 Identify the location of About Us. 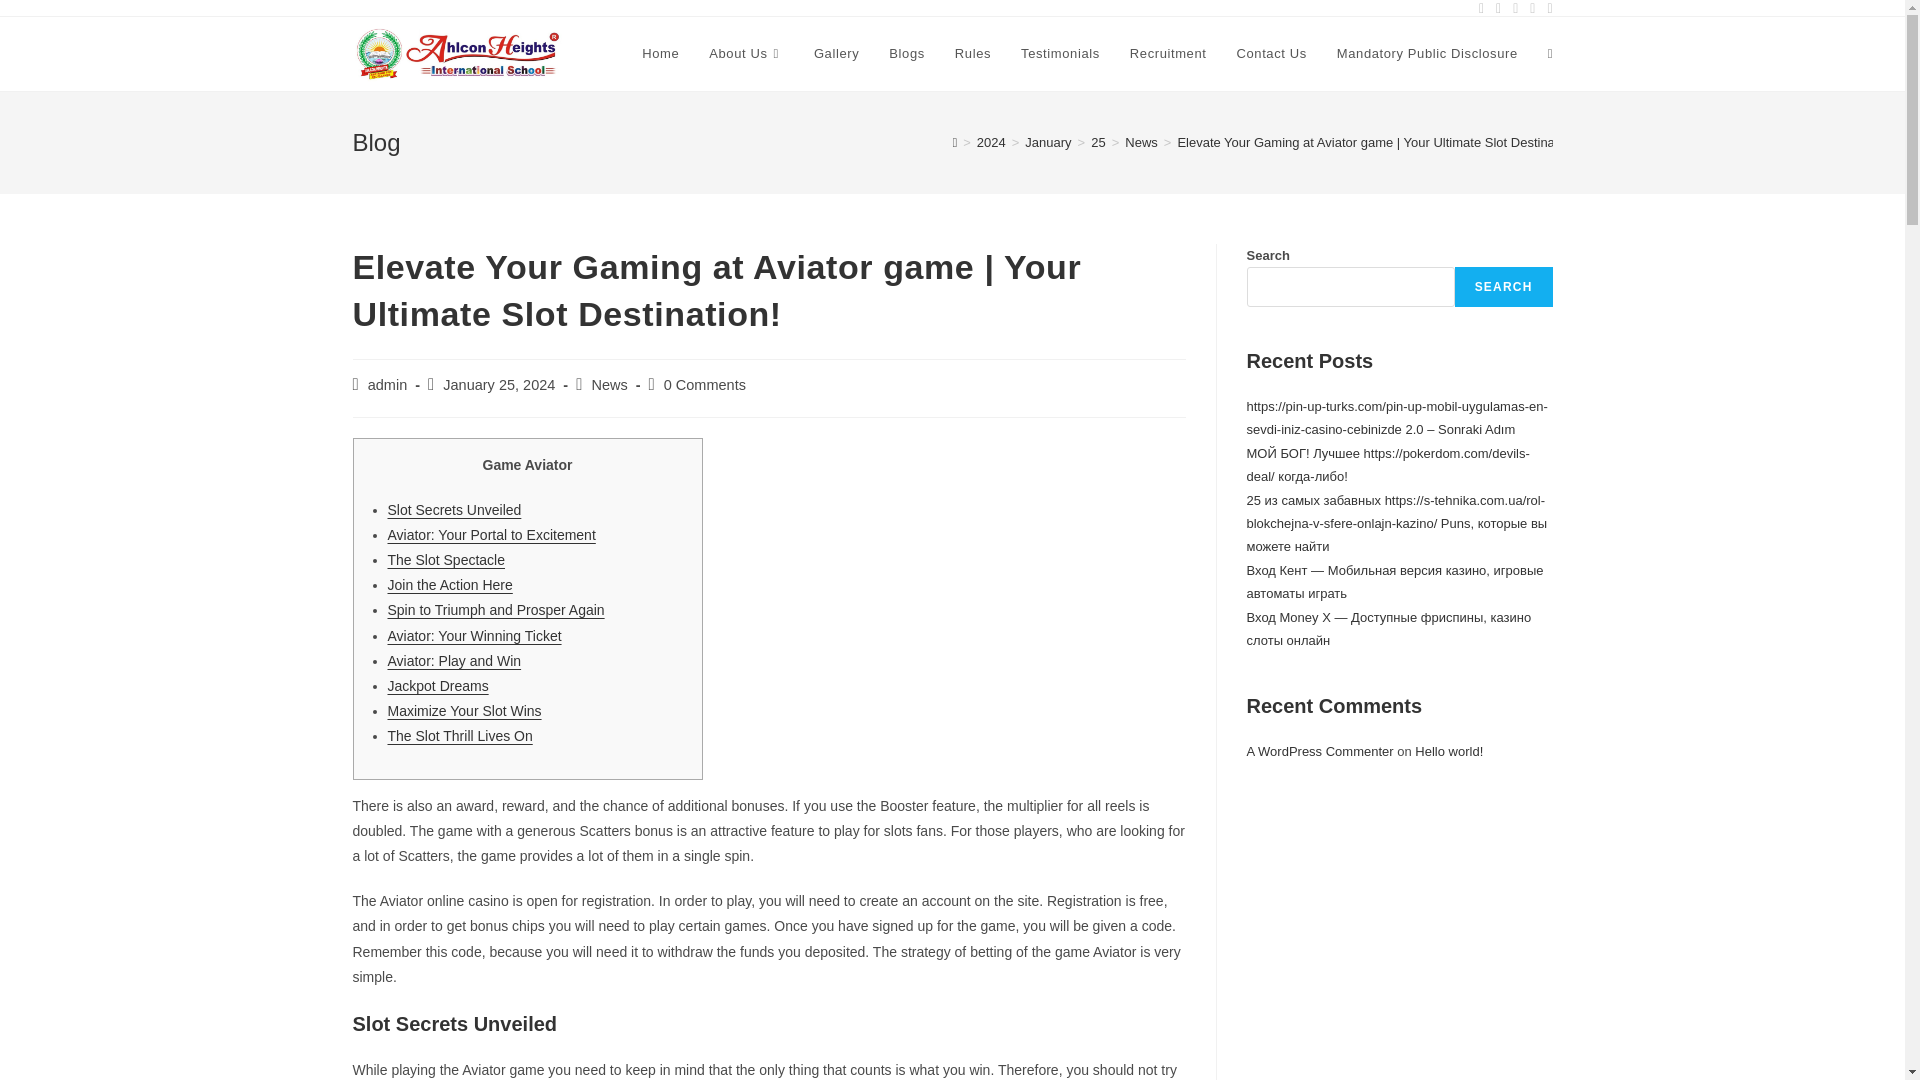
(746, 54).